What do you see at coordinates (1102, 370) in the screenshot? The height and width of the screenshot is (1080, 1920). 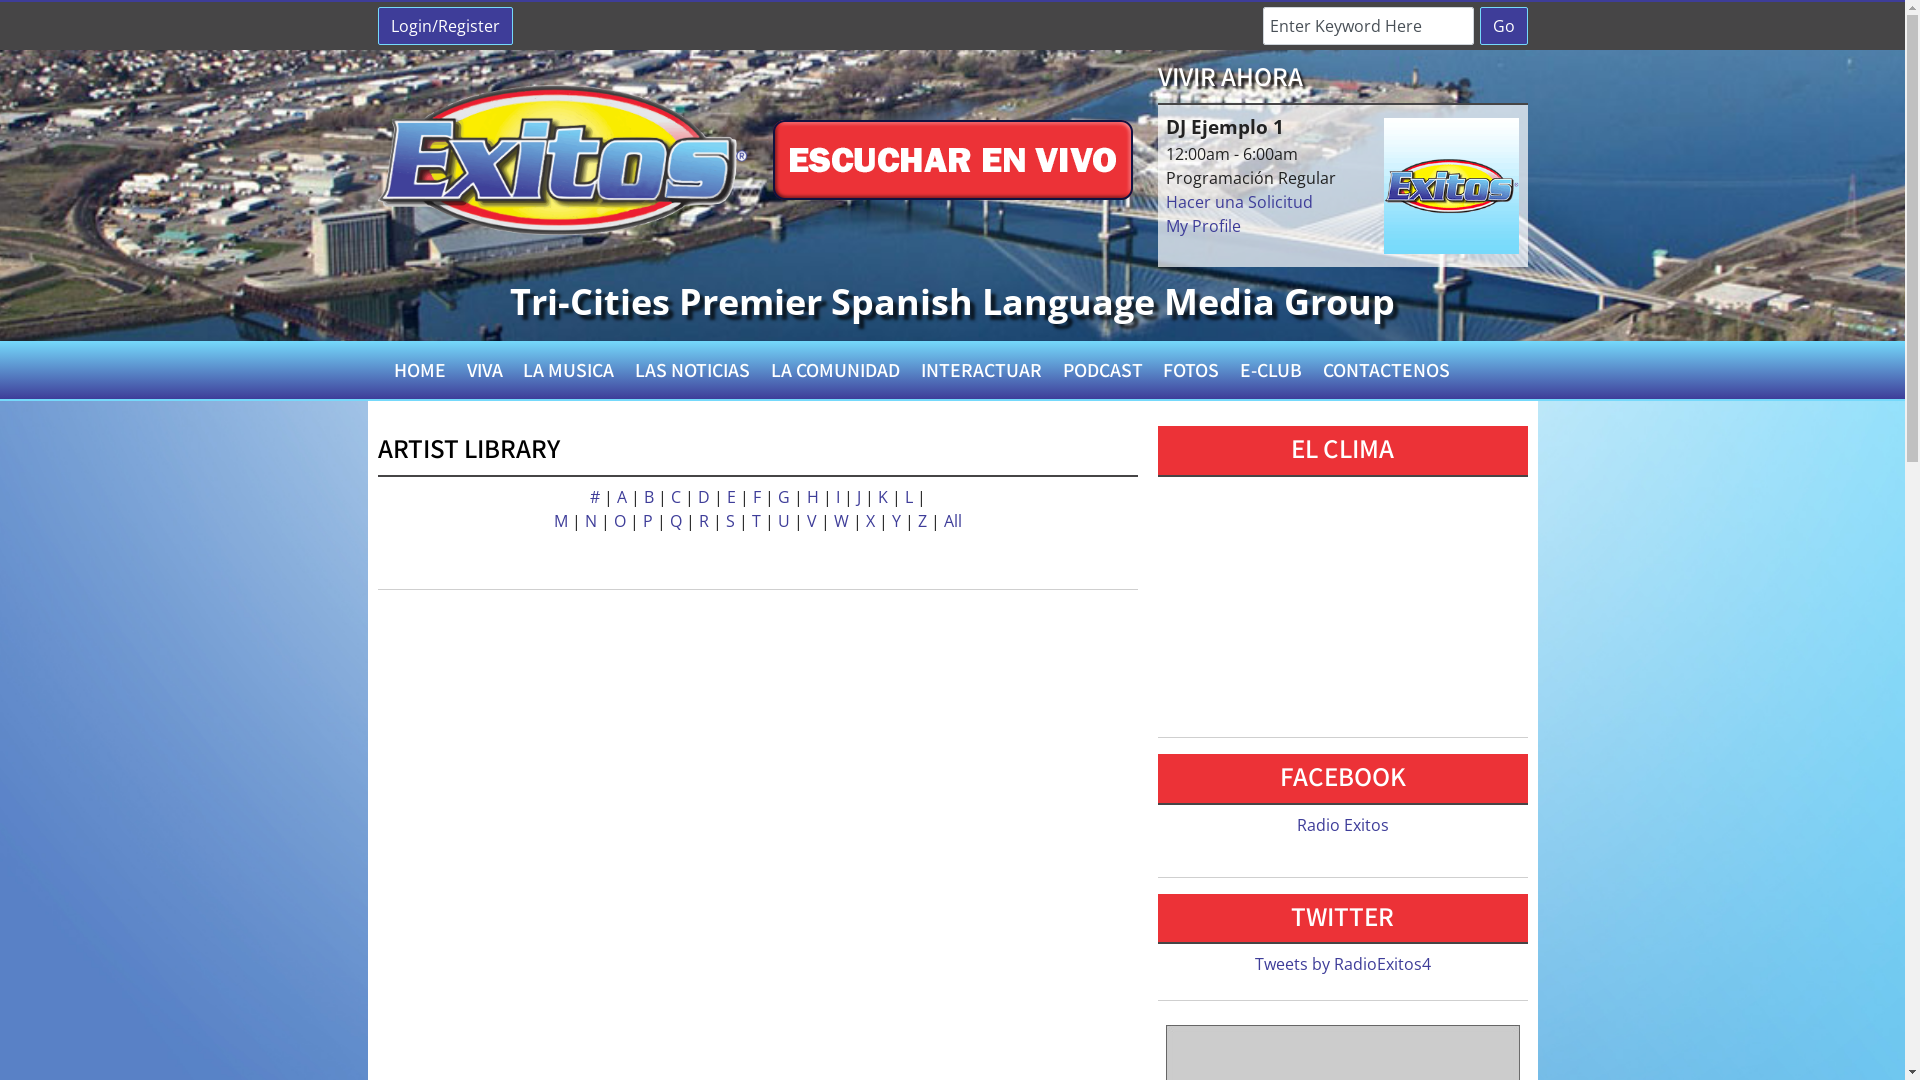 I see `PODCAST` at bounding box center [1102, 370].